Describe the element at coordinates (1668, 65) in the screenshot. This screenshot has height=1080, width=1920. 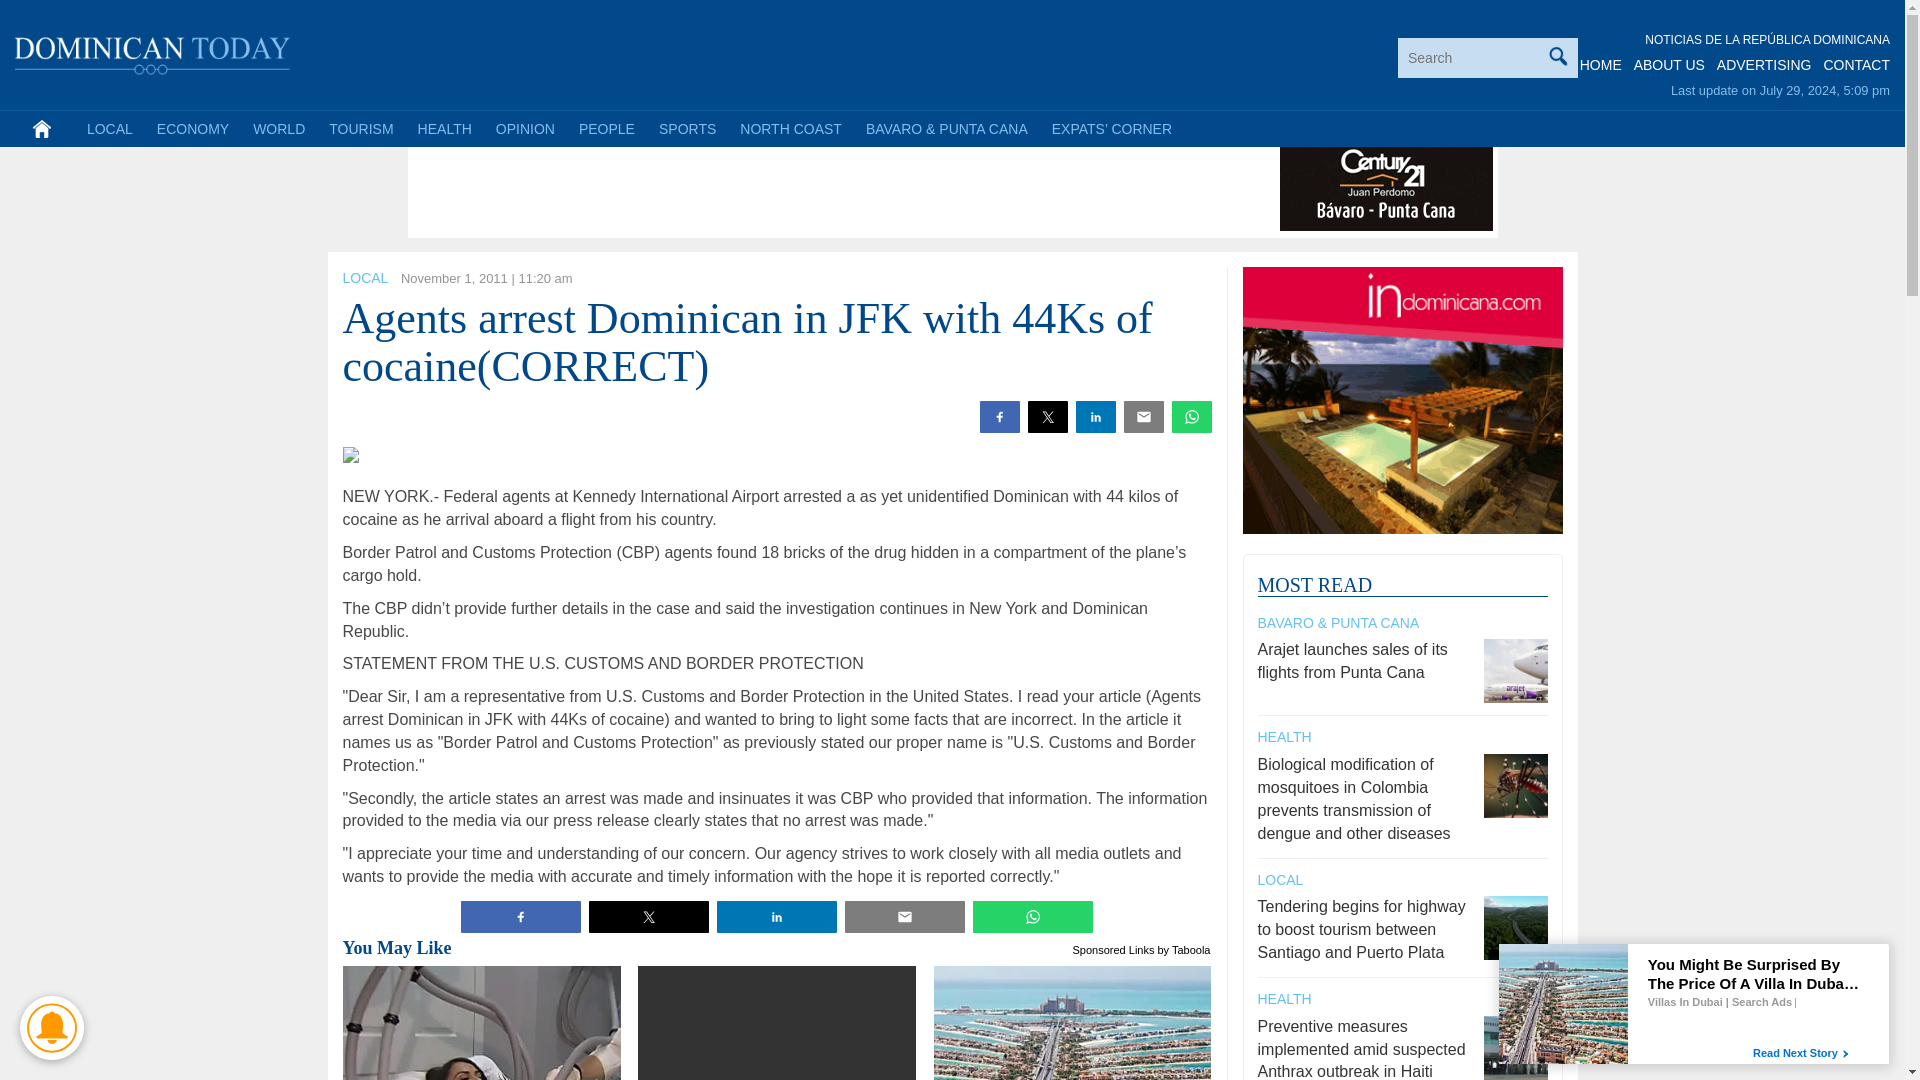
I see `ABOUT US` at that location.